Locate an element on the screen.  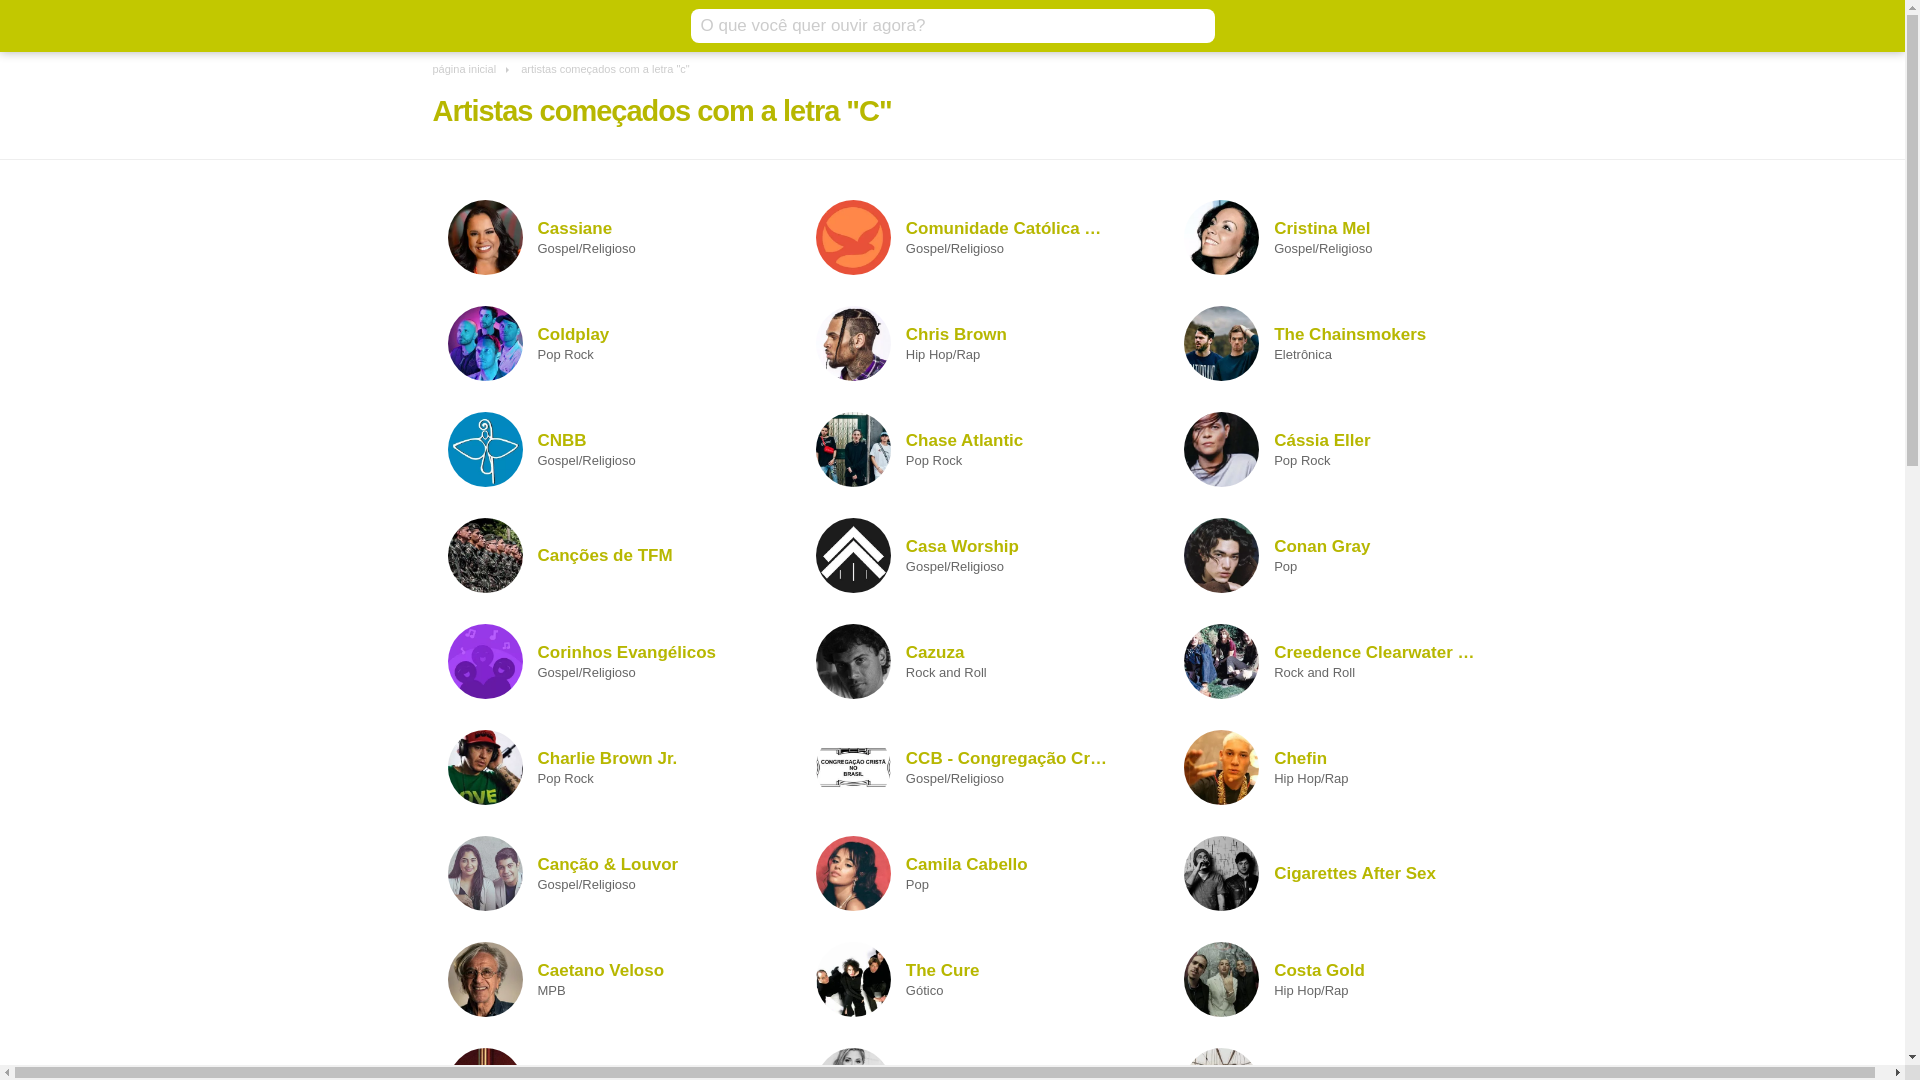
Cassiane
Gospel/Religioso is located at coordinates (604, 237).